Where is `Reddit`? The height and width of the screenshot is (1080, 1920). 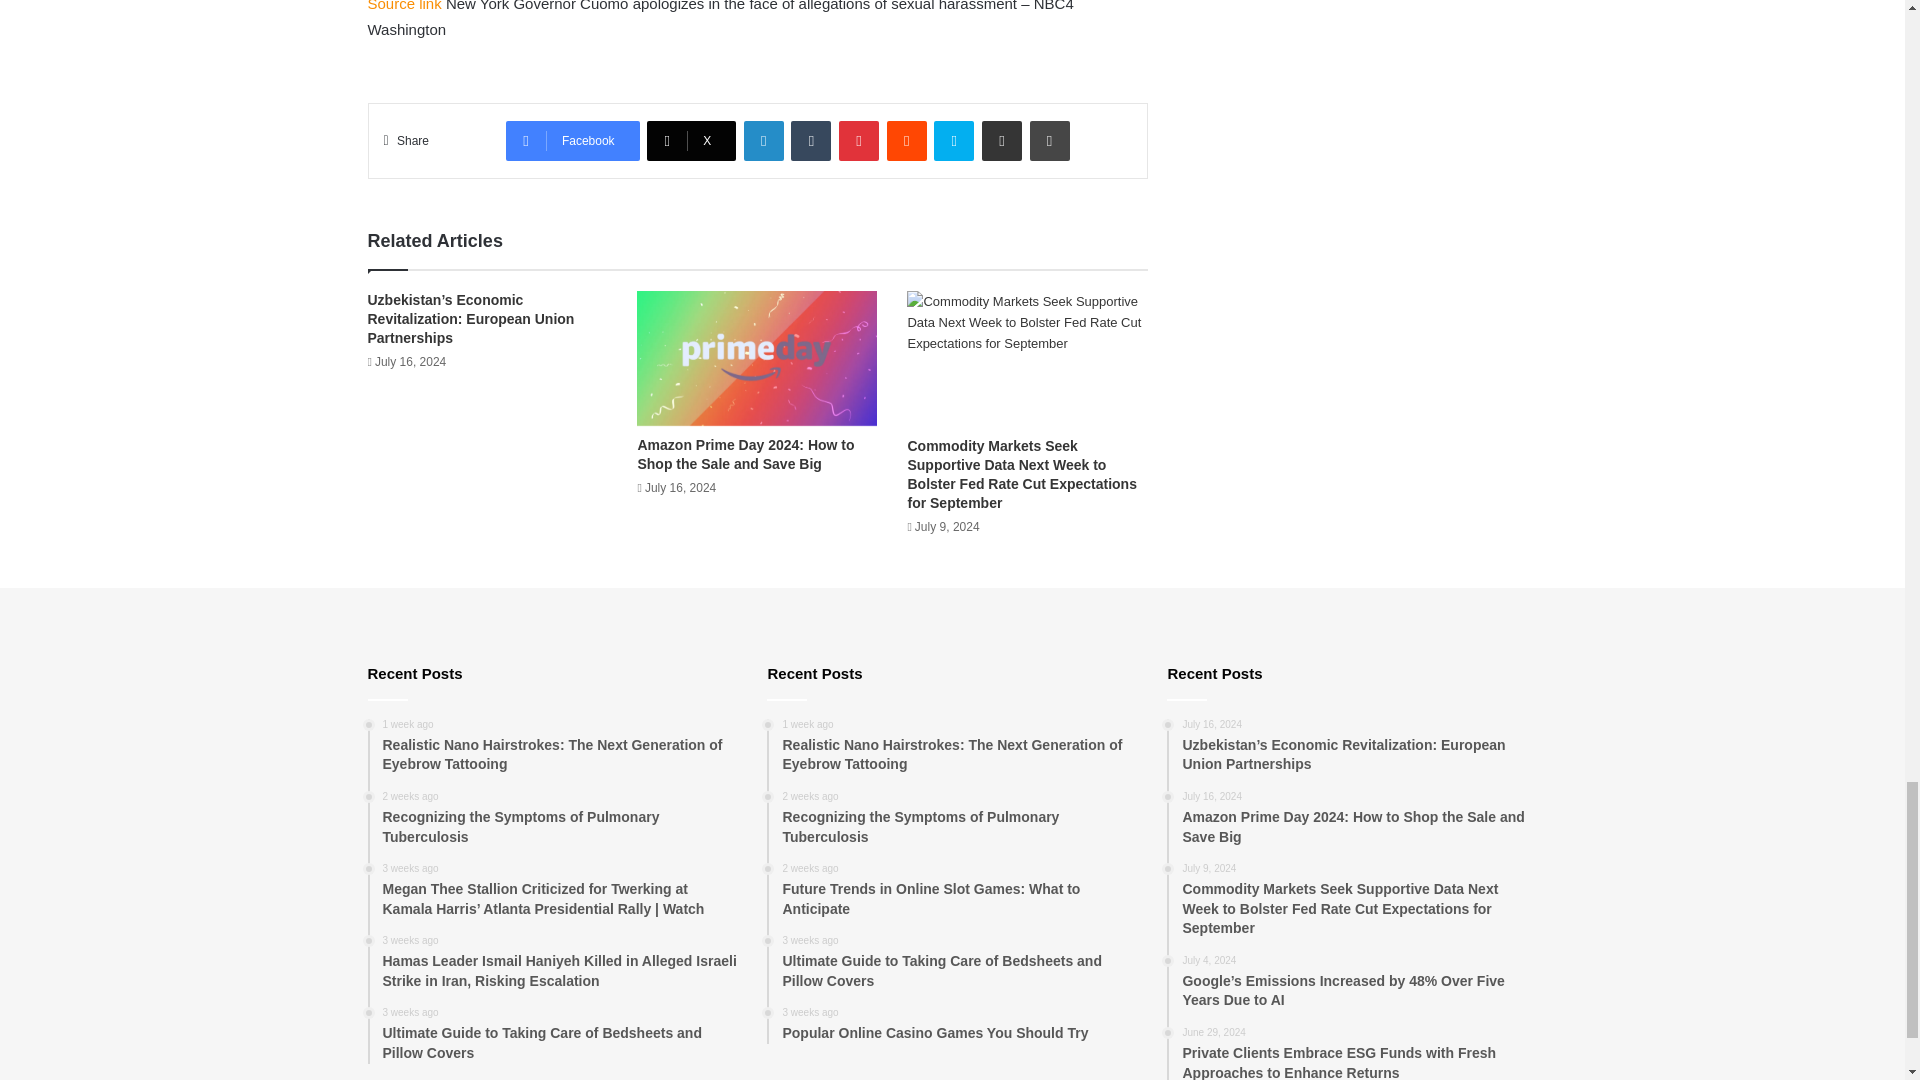 Reddit is located at coordinates (907, 140).